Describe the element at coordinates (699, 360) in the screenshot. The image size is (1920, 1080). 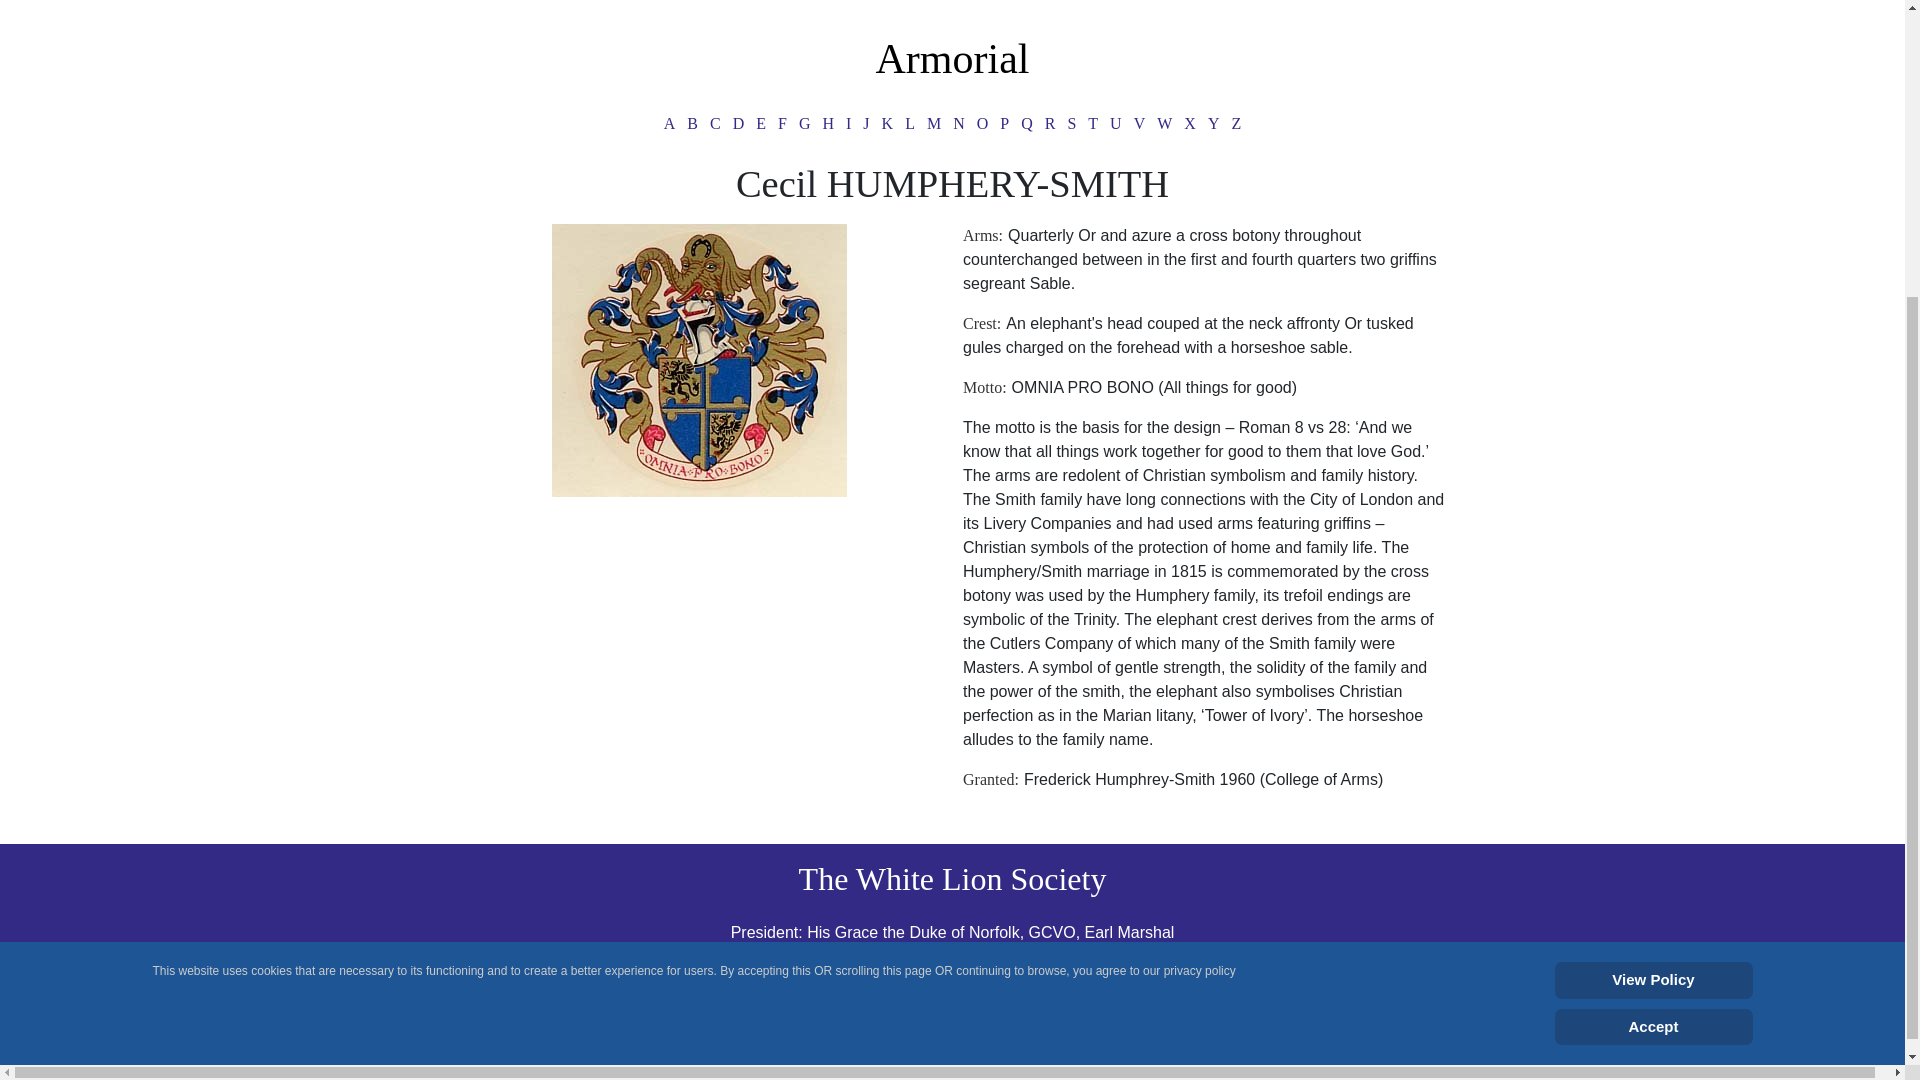
I see `cecilhumpherysmith` at that location.